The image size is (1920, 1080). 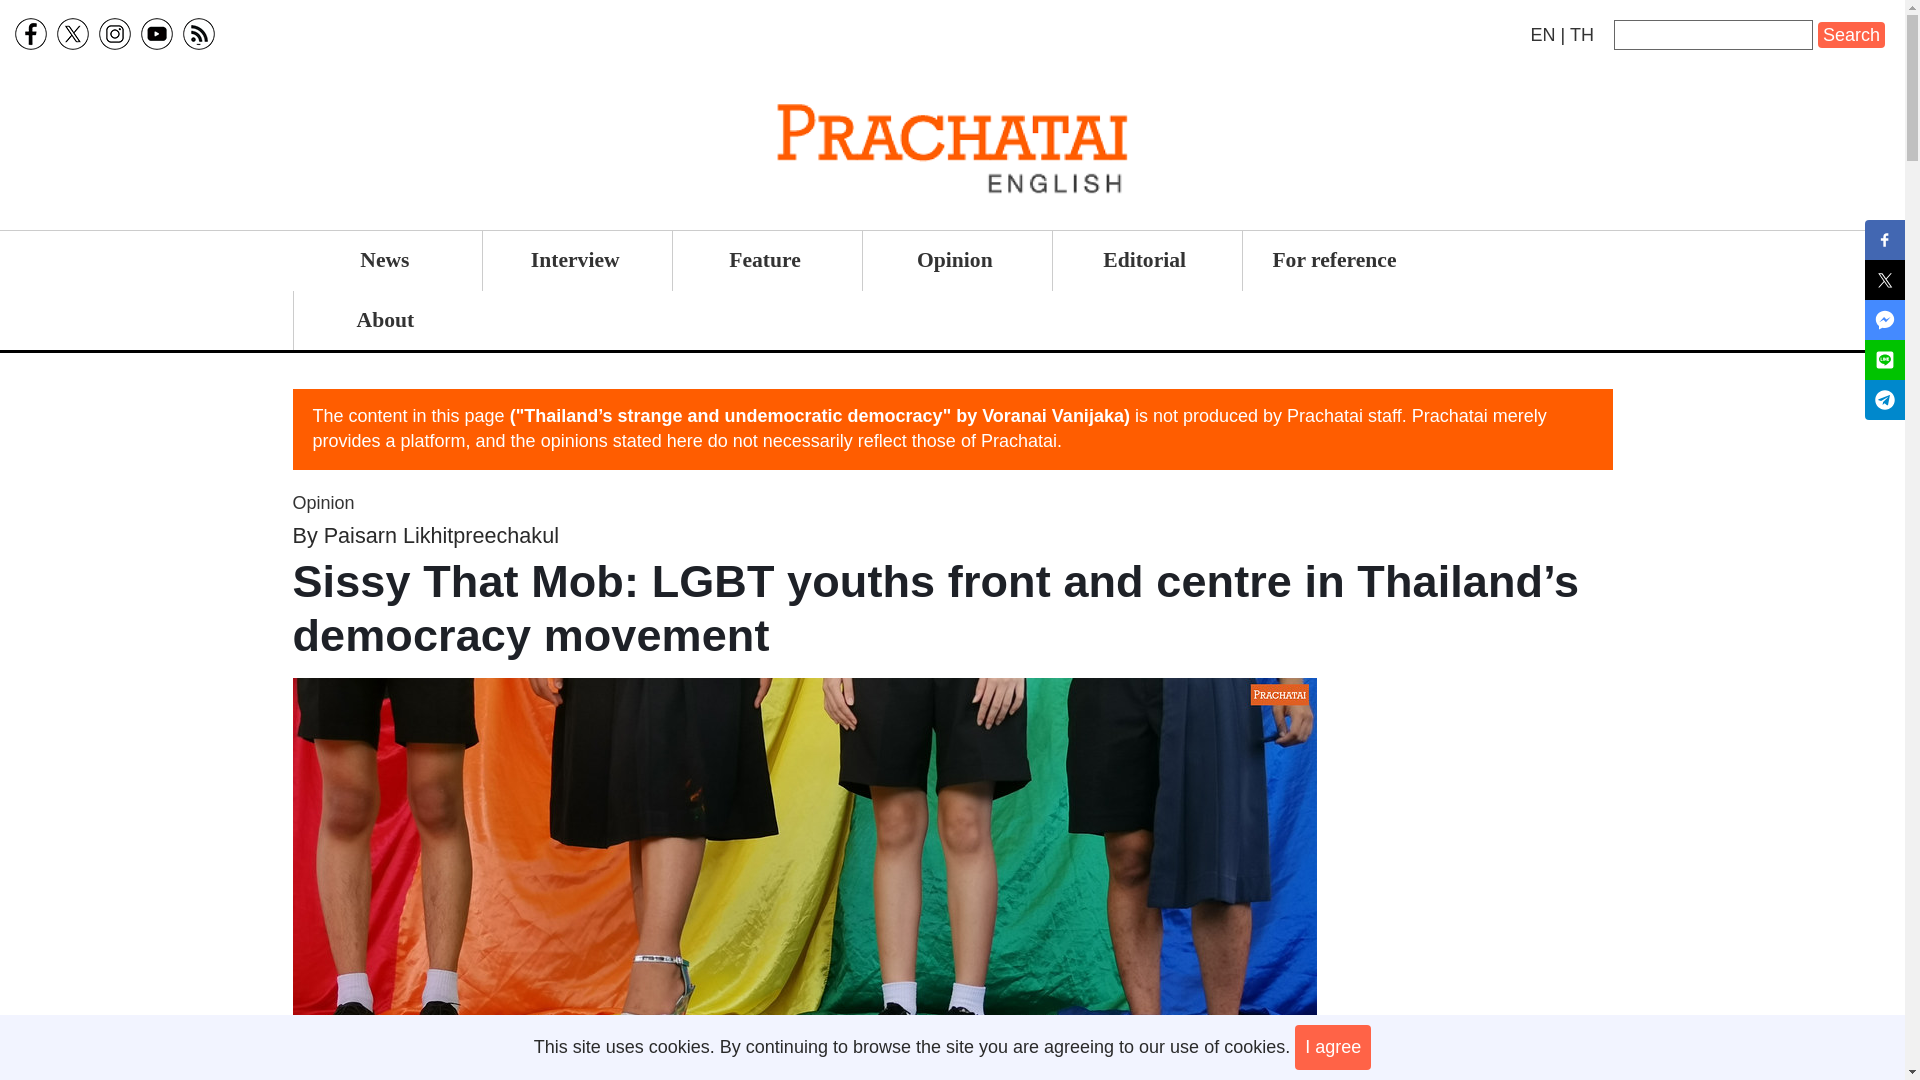 What do you see at coordinates (1852, 34) in the screenshot?
I see `Search` at bounding box center [1852, 34].